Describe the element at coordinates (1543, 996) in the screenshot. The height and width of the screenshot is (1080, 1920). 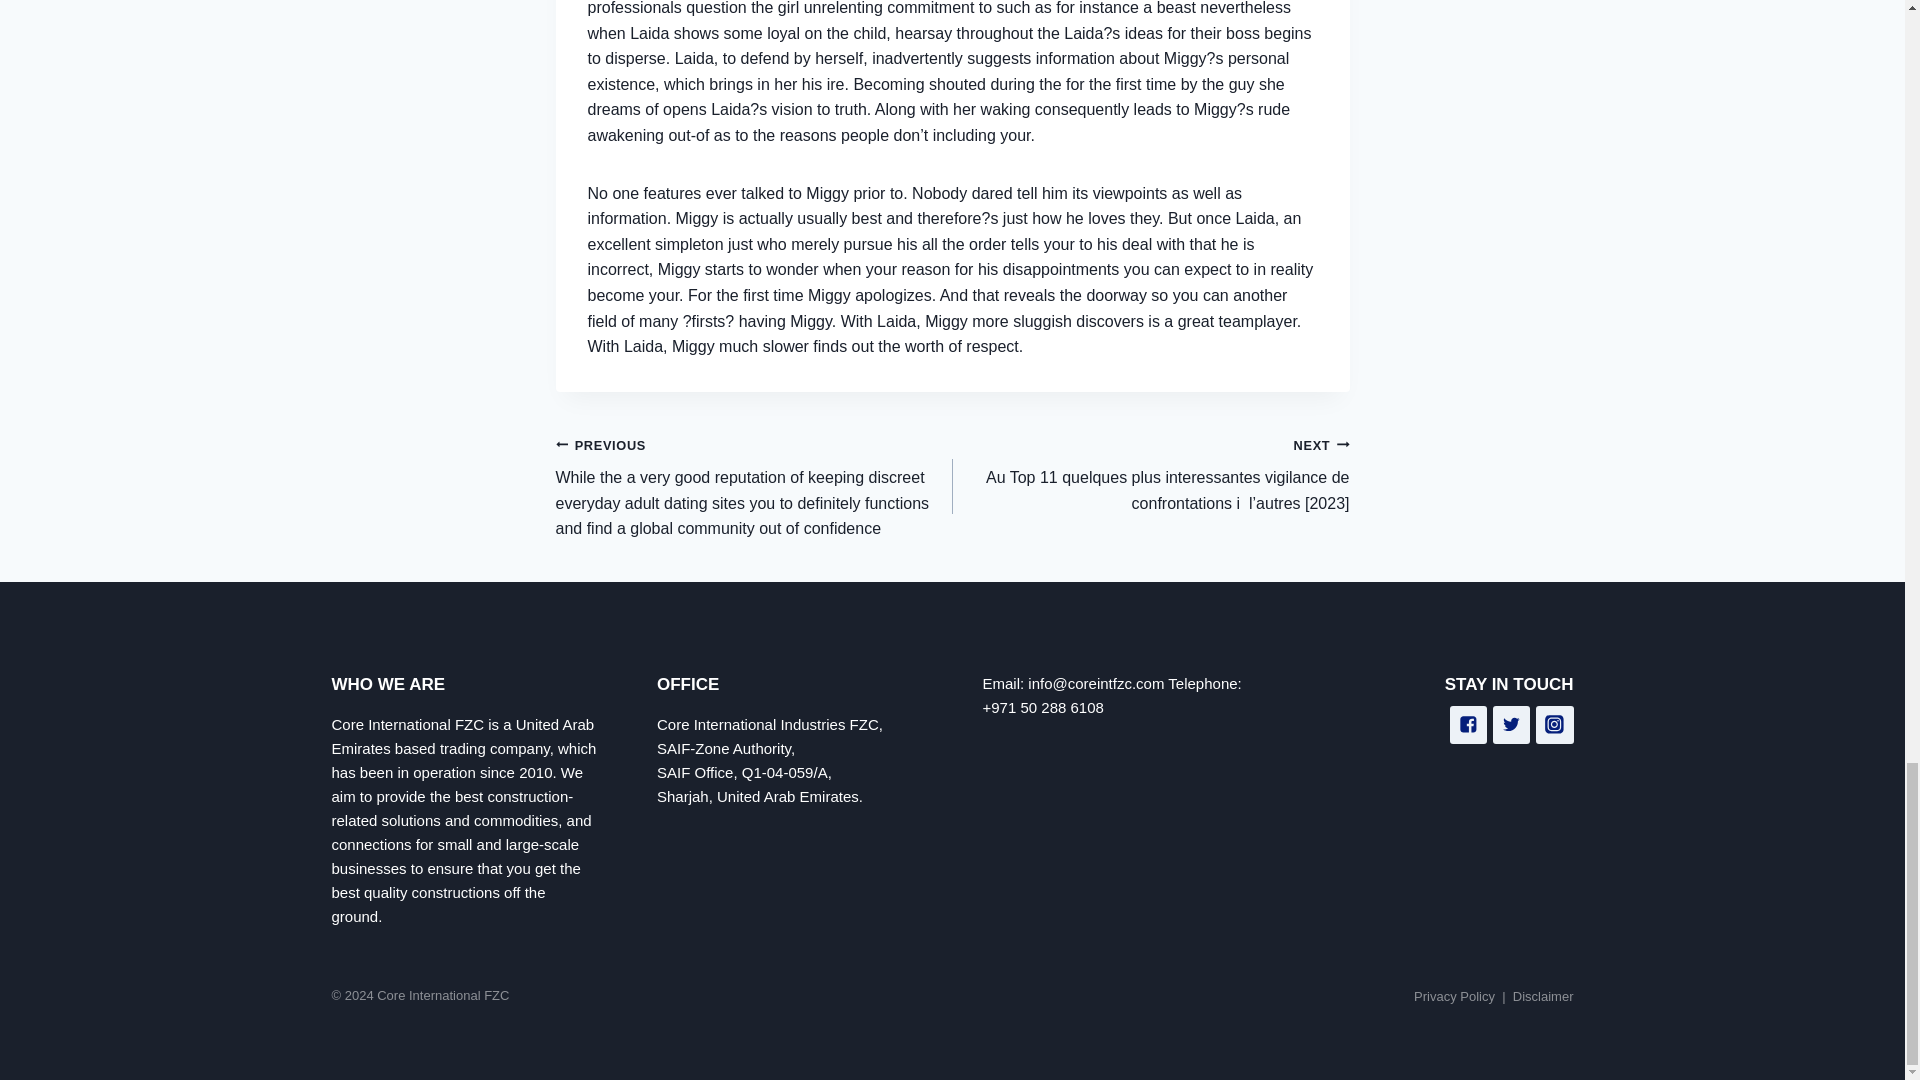
I see `Disclaimer` at that location.